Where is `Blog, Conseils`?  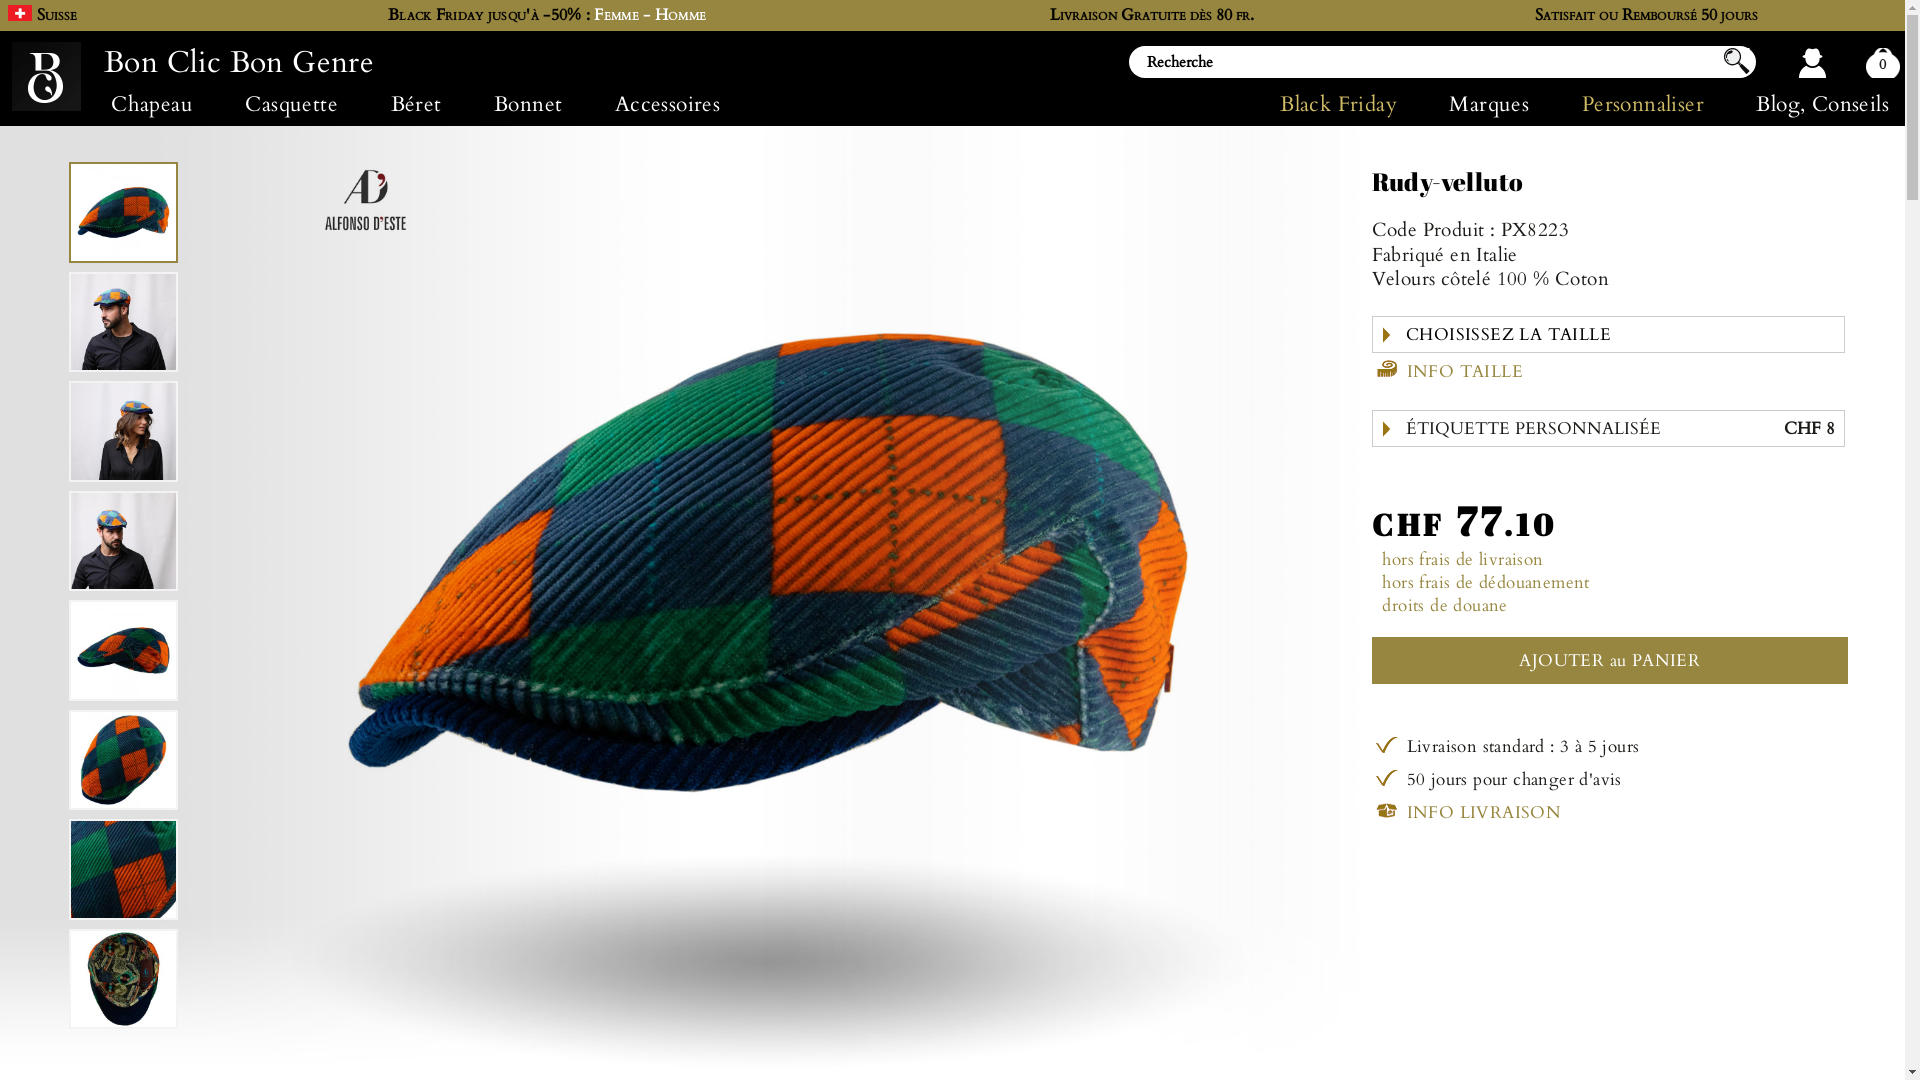 Blog, Conseils is located at coordinates (1810, 104).